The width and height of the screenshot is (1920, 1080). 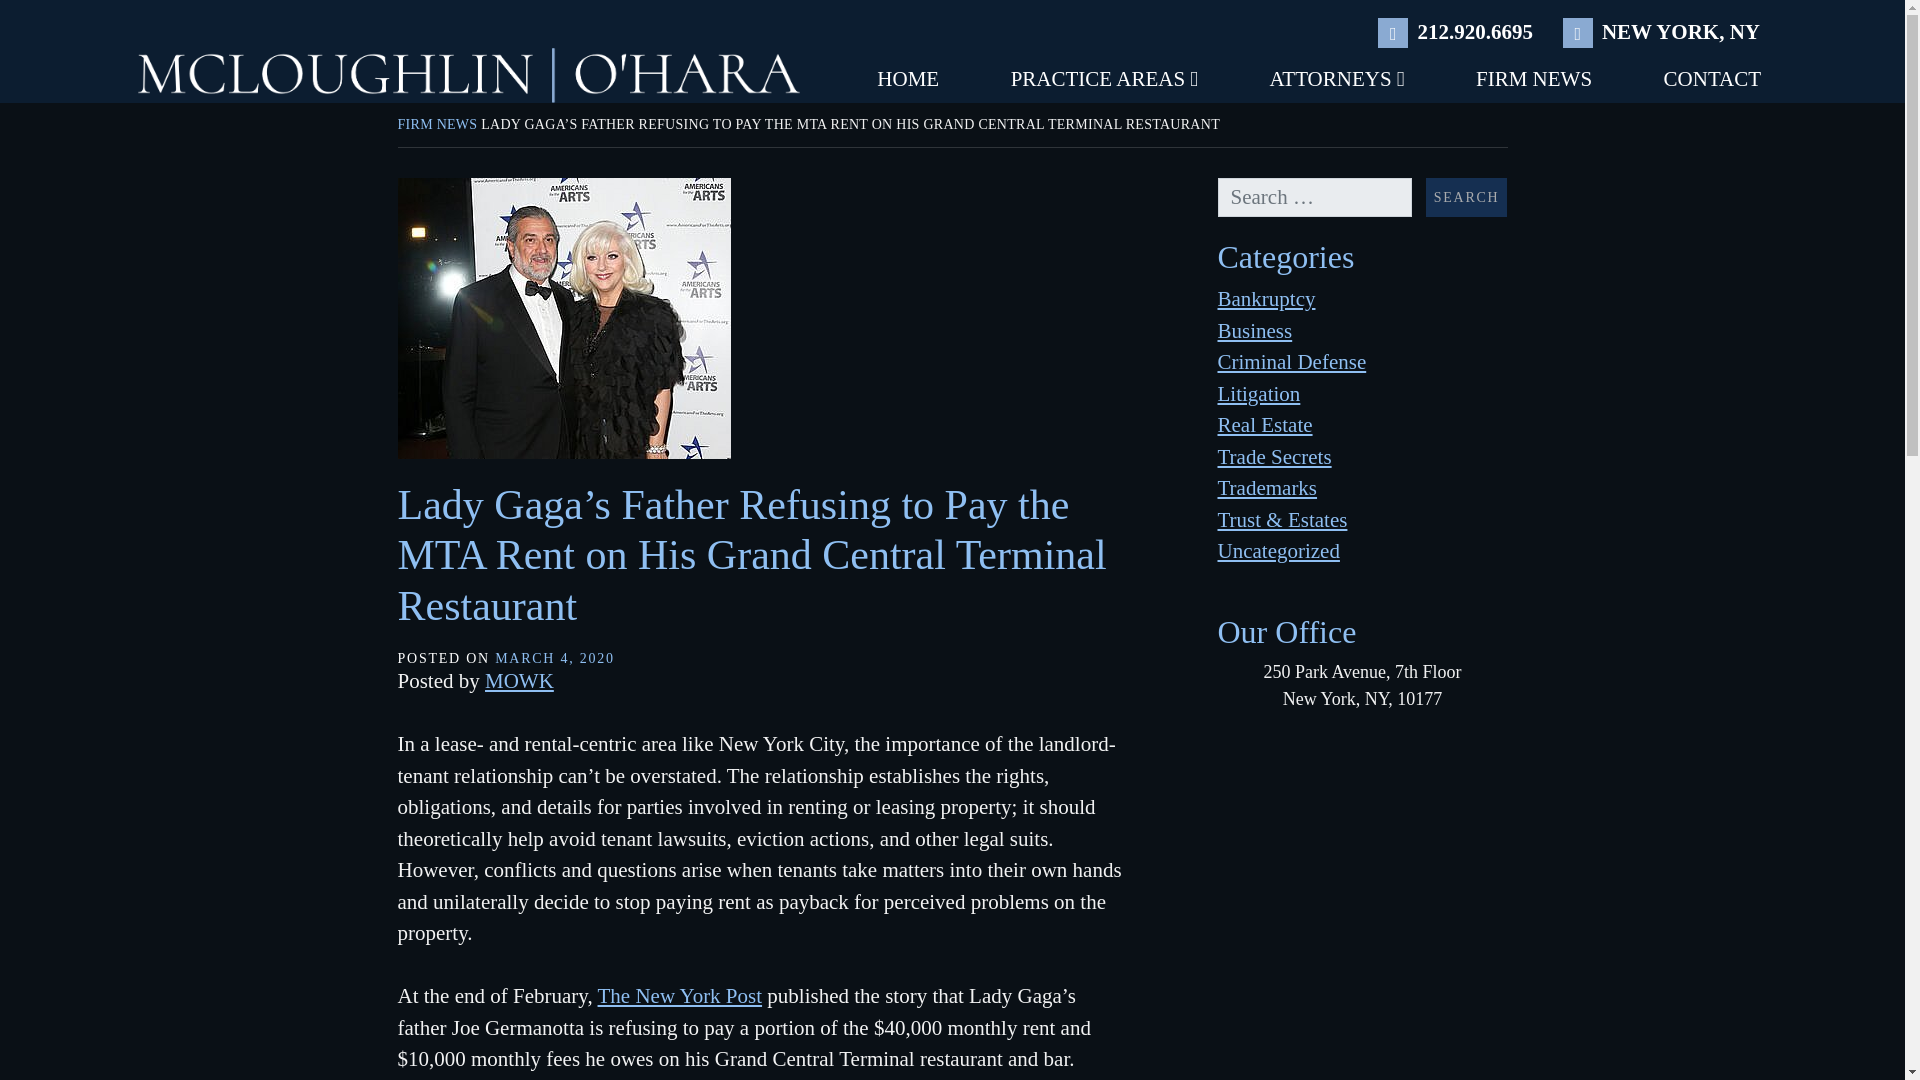 What do you see at coordinates (1466, 198) in the screenshot?
I see `Search` at bounding box center [1466, 198].